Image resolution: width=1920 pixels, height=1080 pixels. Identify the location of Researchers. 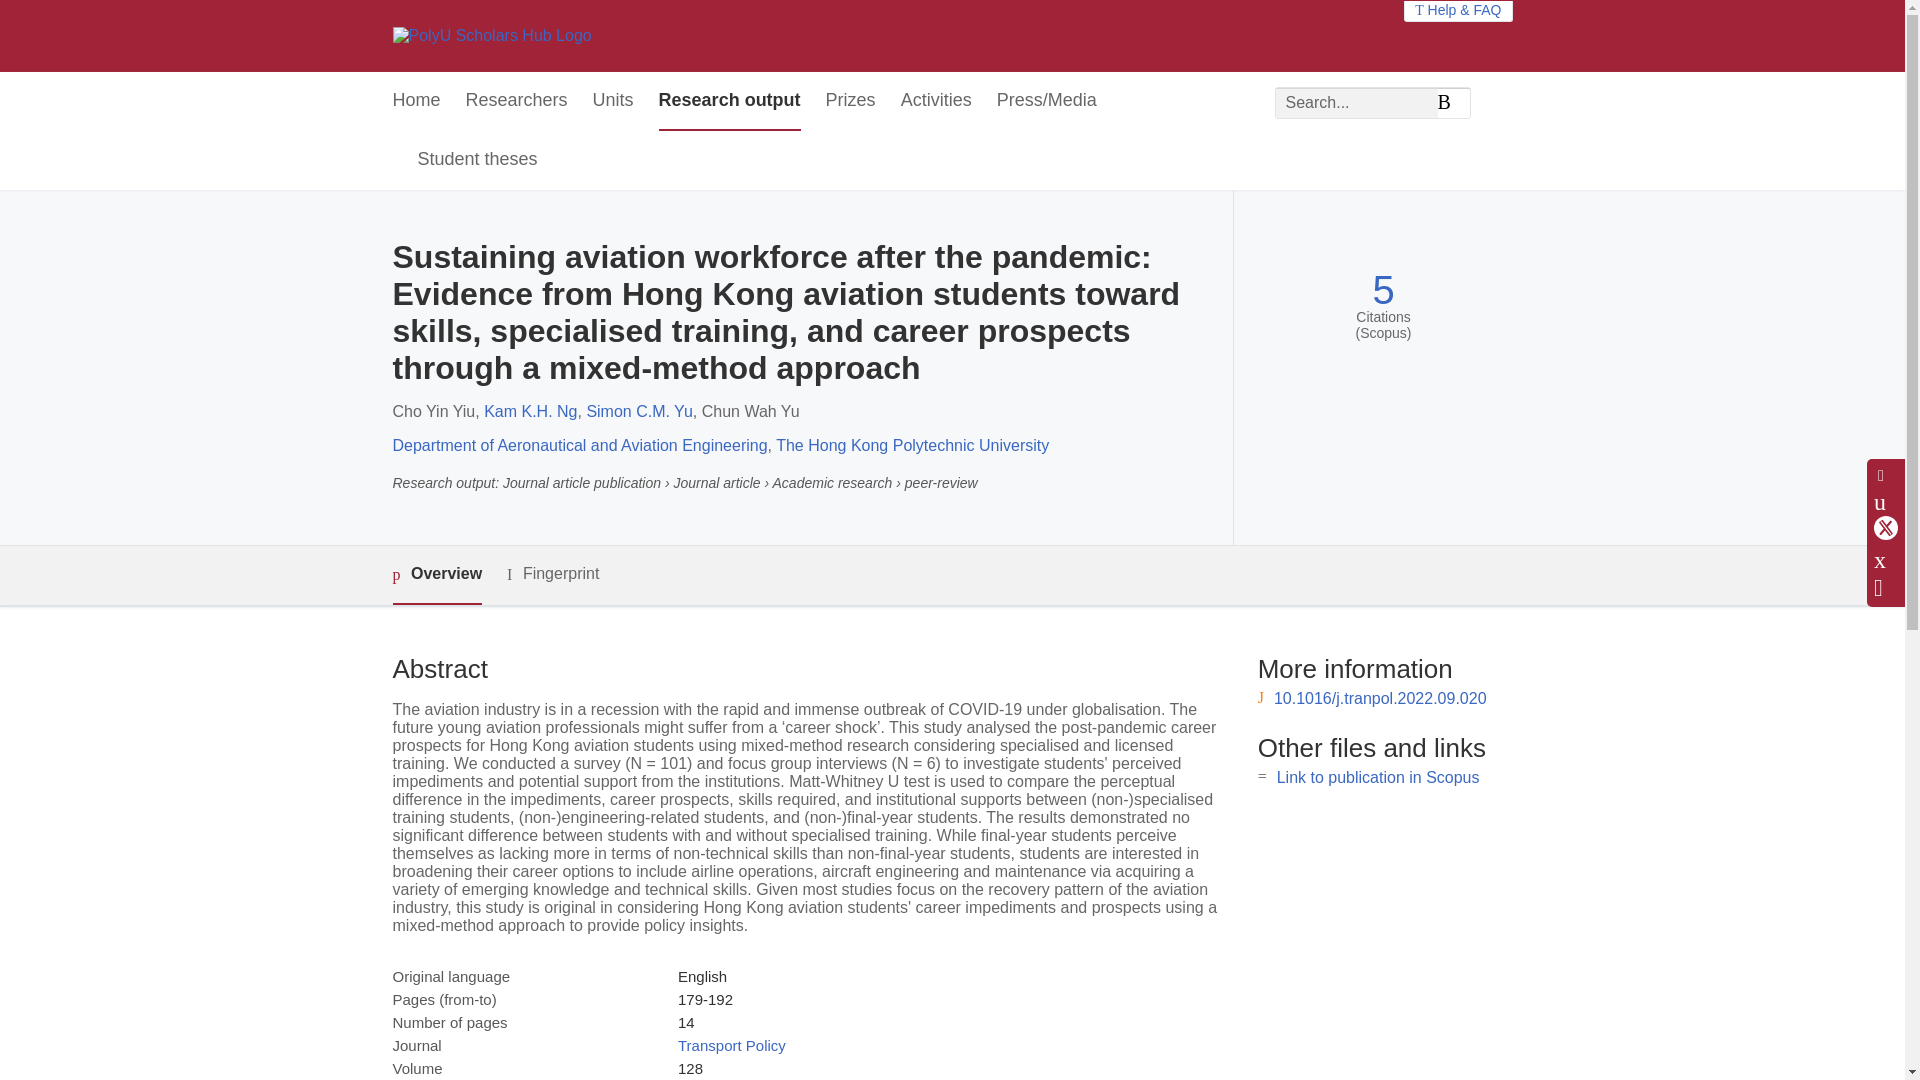
(517, 101).